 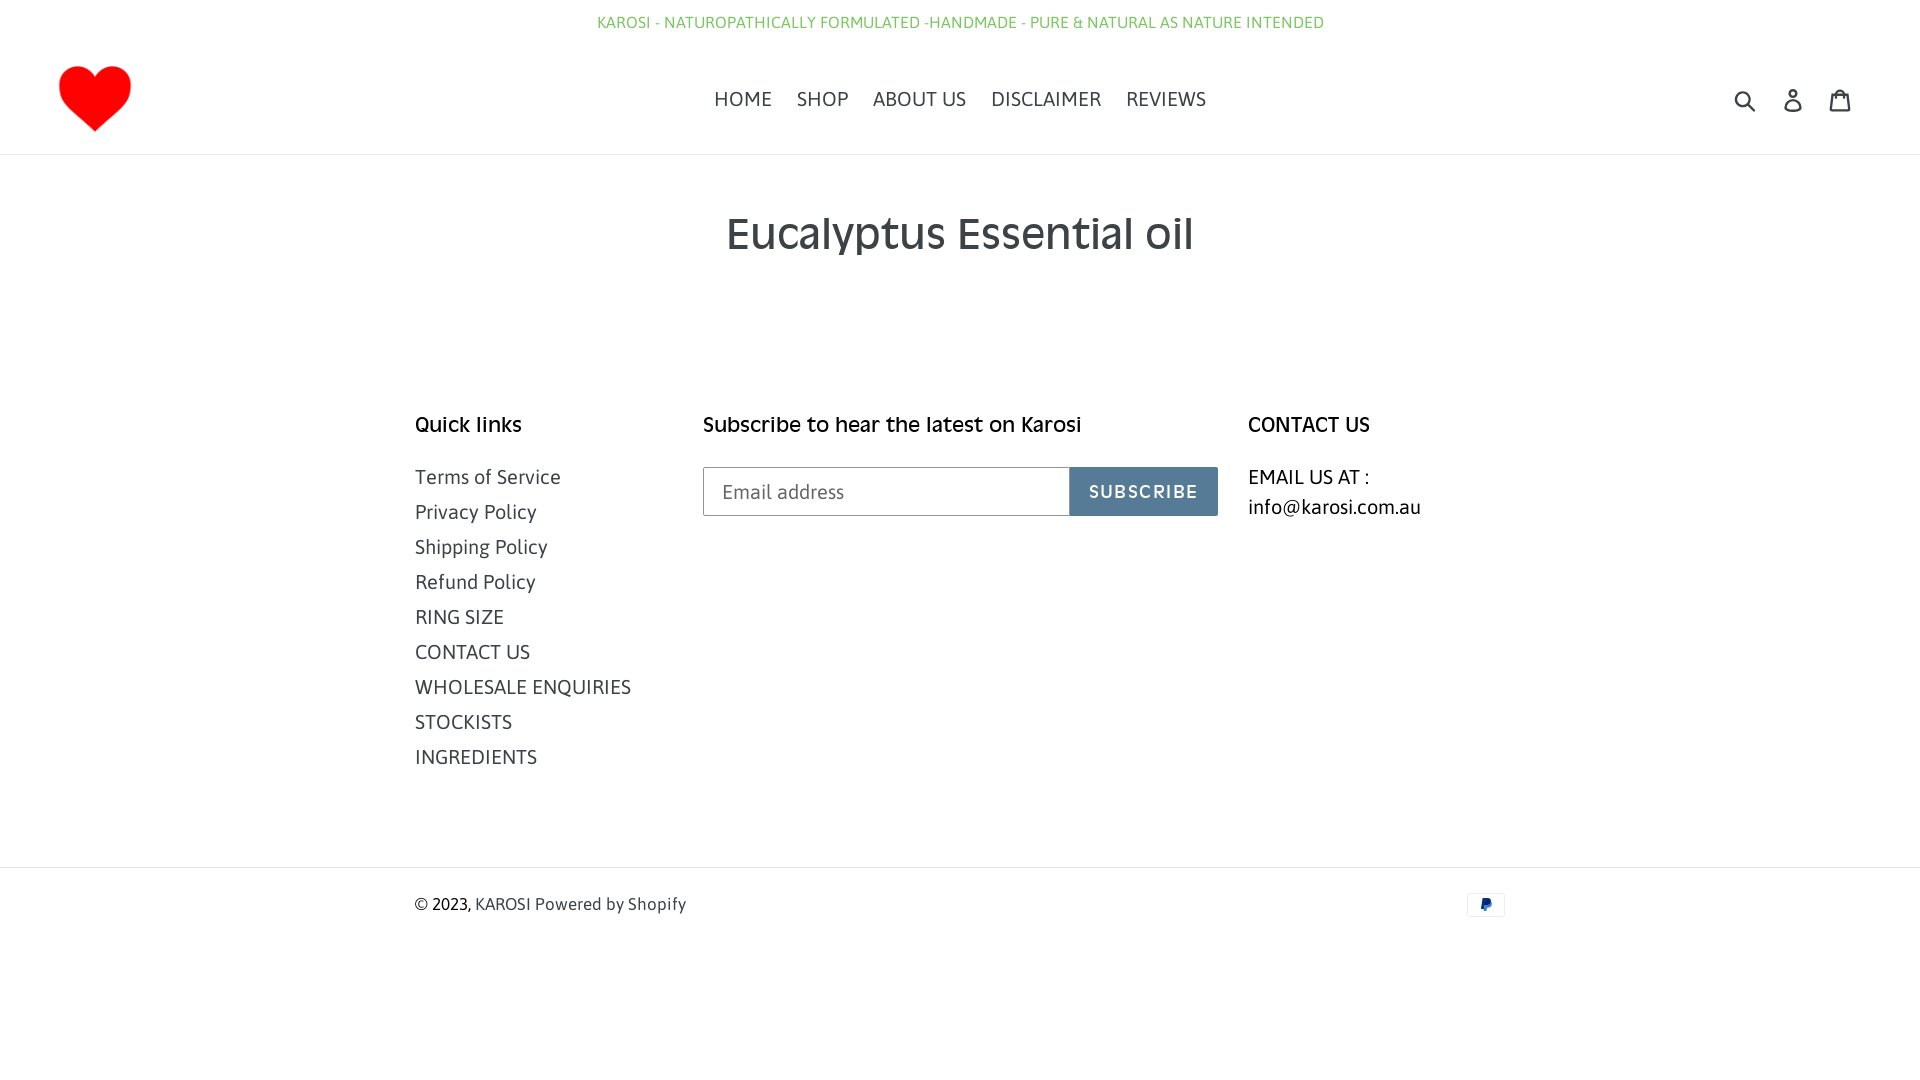 What do you see at coordinates (1794, 99) in the screenshot?
I see `Log in` at bounding box center [1794, 99].